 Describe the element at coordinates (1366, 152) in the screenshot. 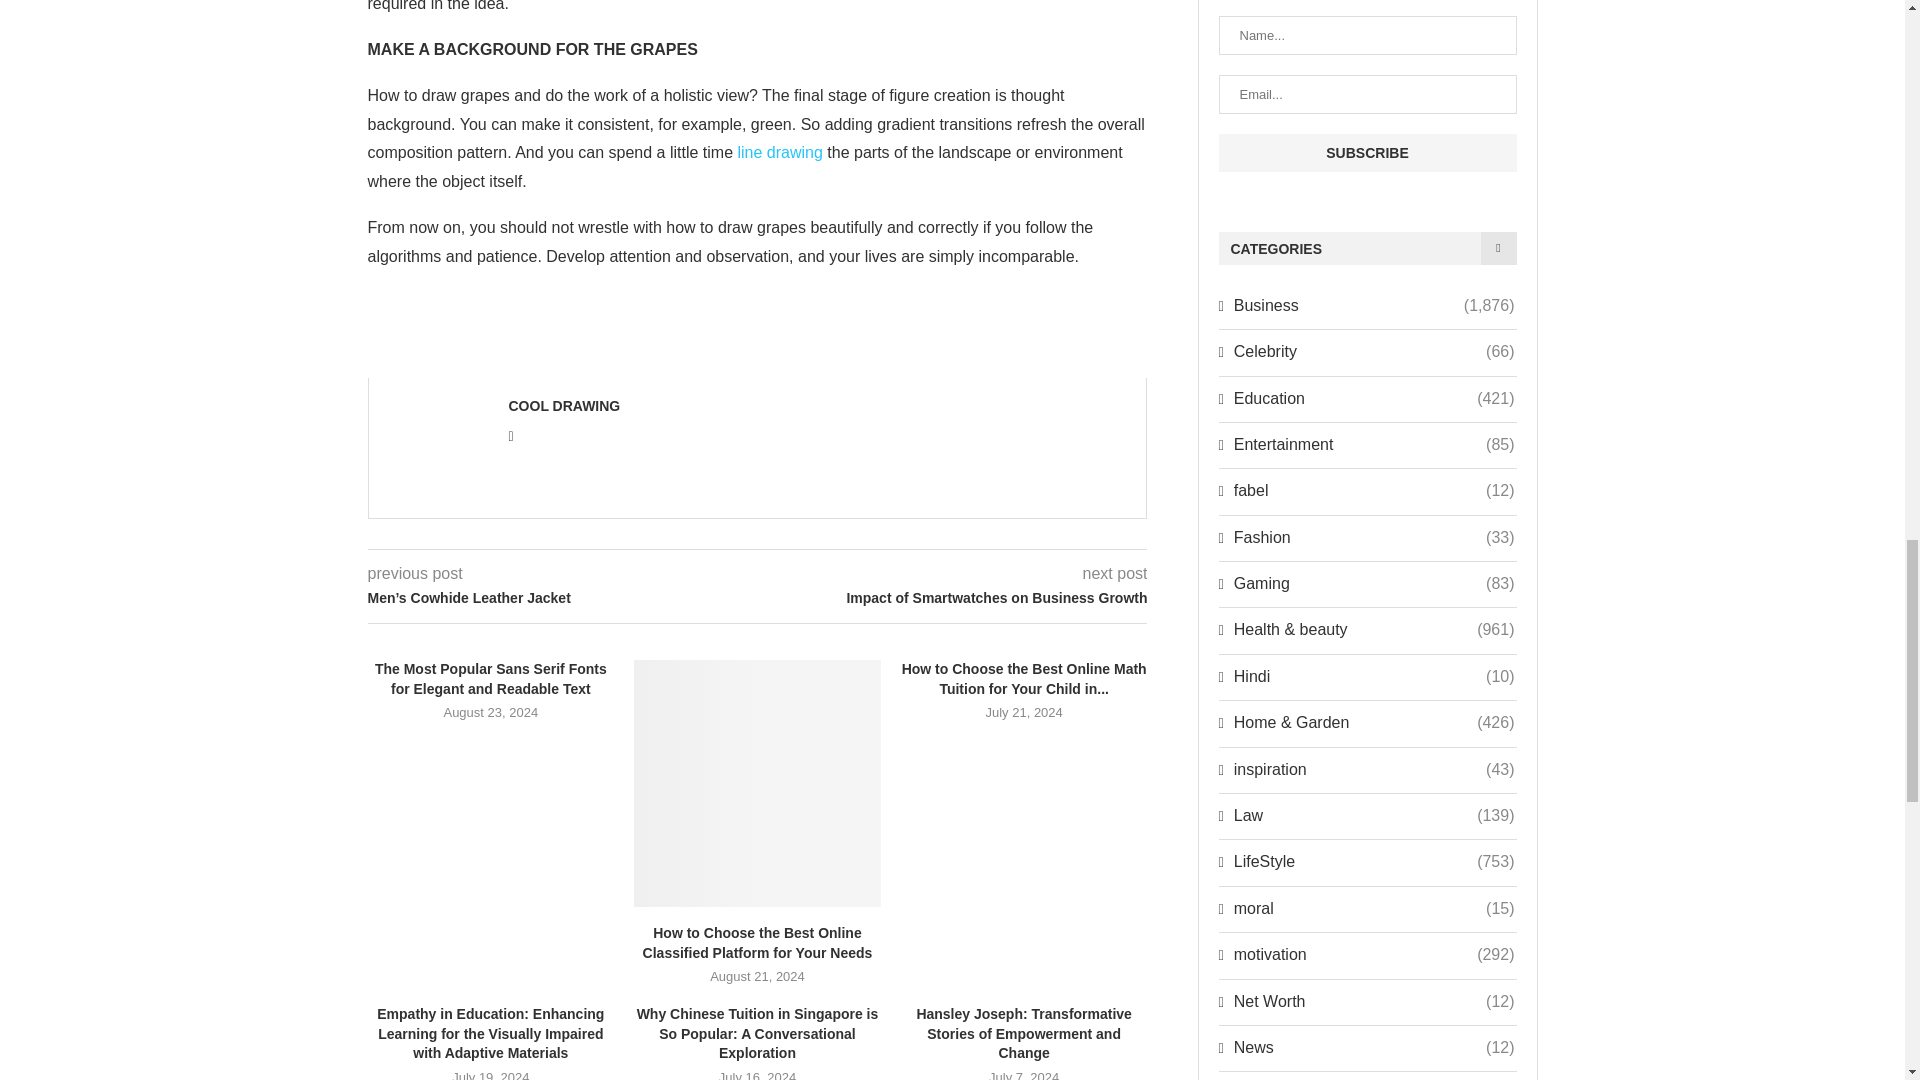

I see `Subscribe` at that location.